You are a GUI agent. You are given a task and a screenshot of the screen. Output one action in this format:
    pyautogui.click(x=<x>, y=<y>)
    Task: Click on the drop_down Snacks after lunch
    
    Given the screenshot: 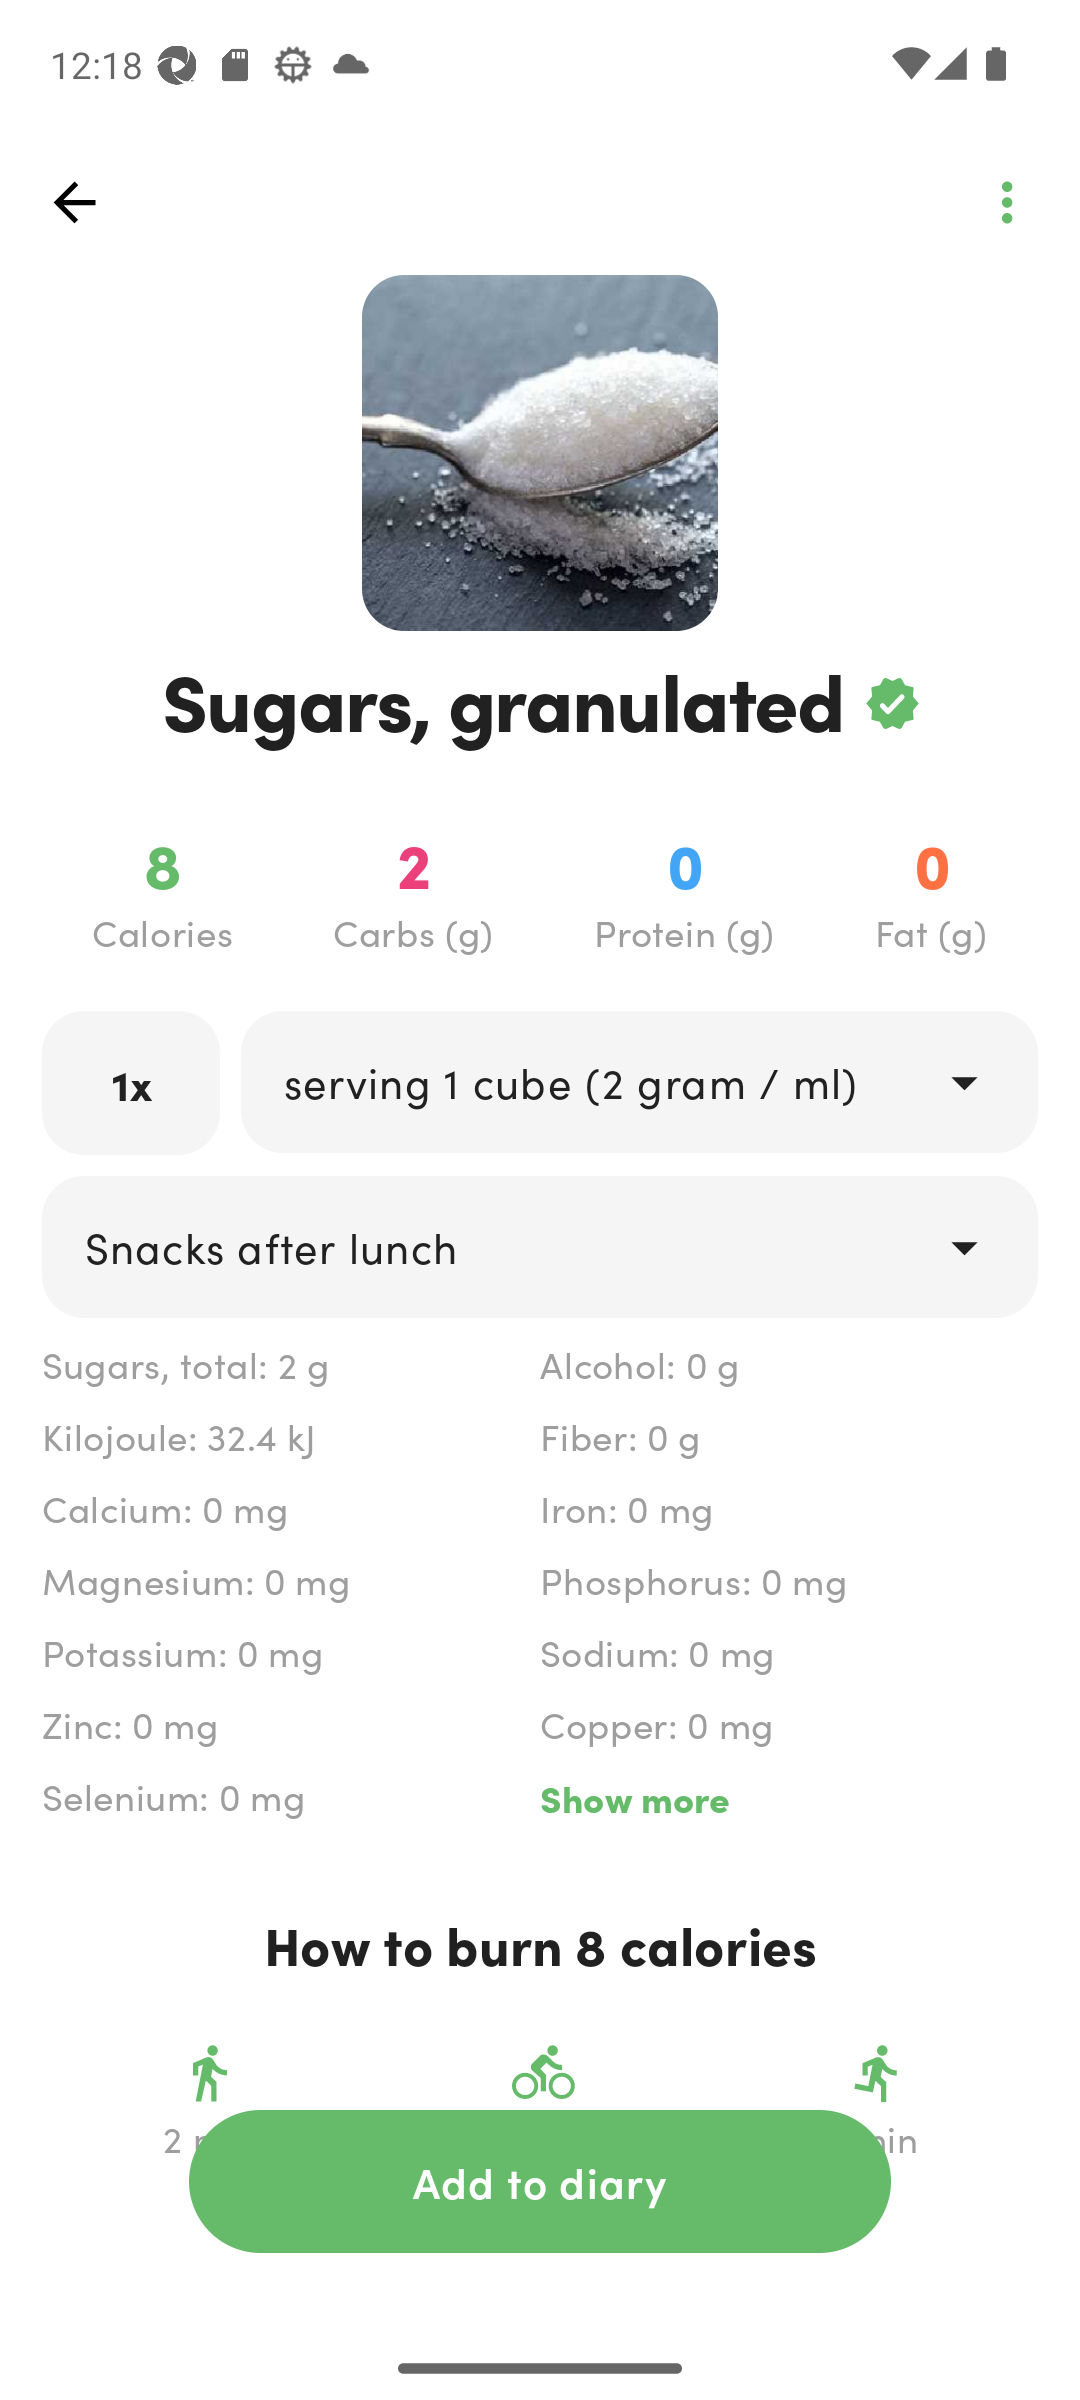 What is the action you would take?
    pyautogui.click(x=540, y=1246)
    